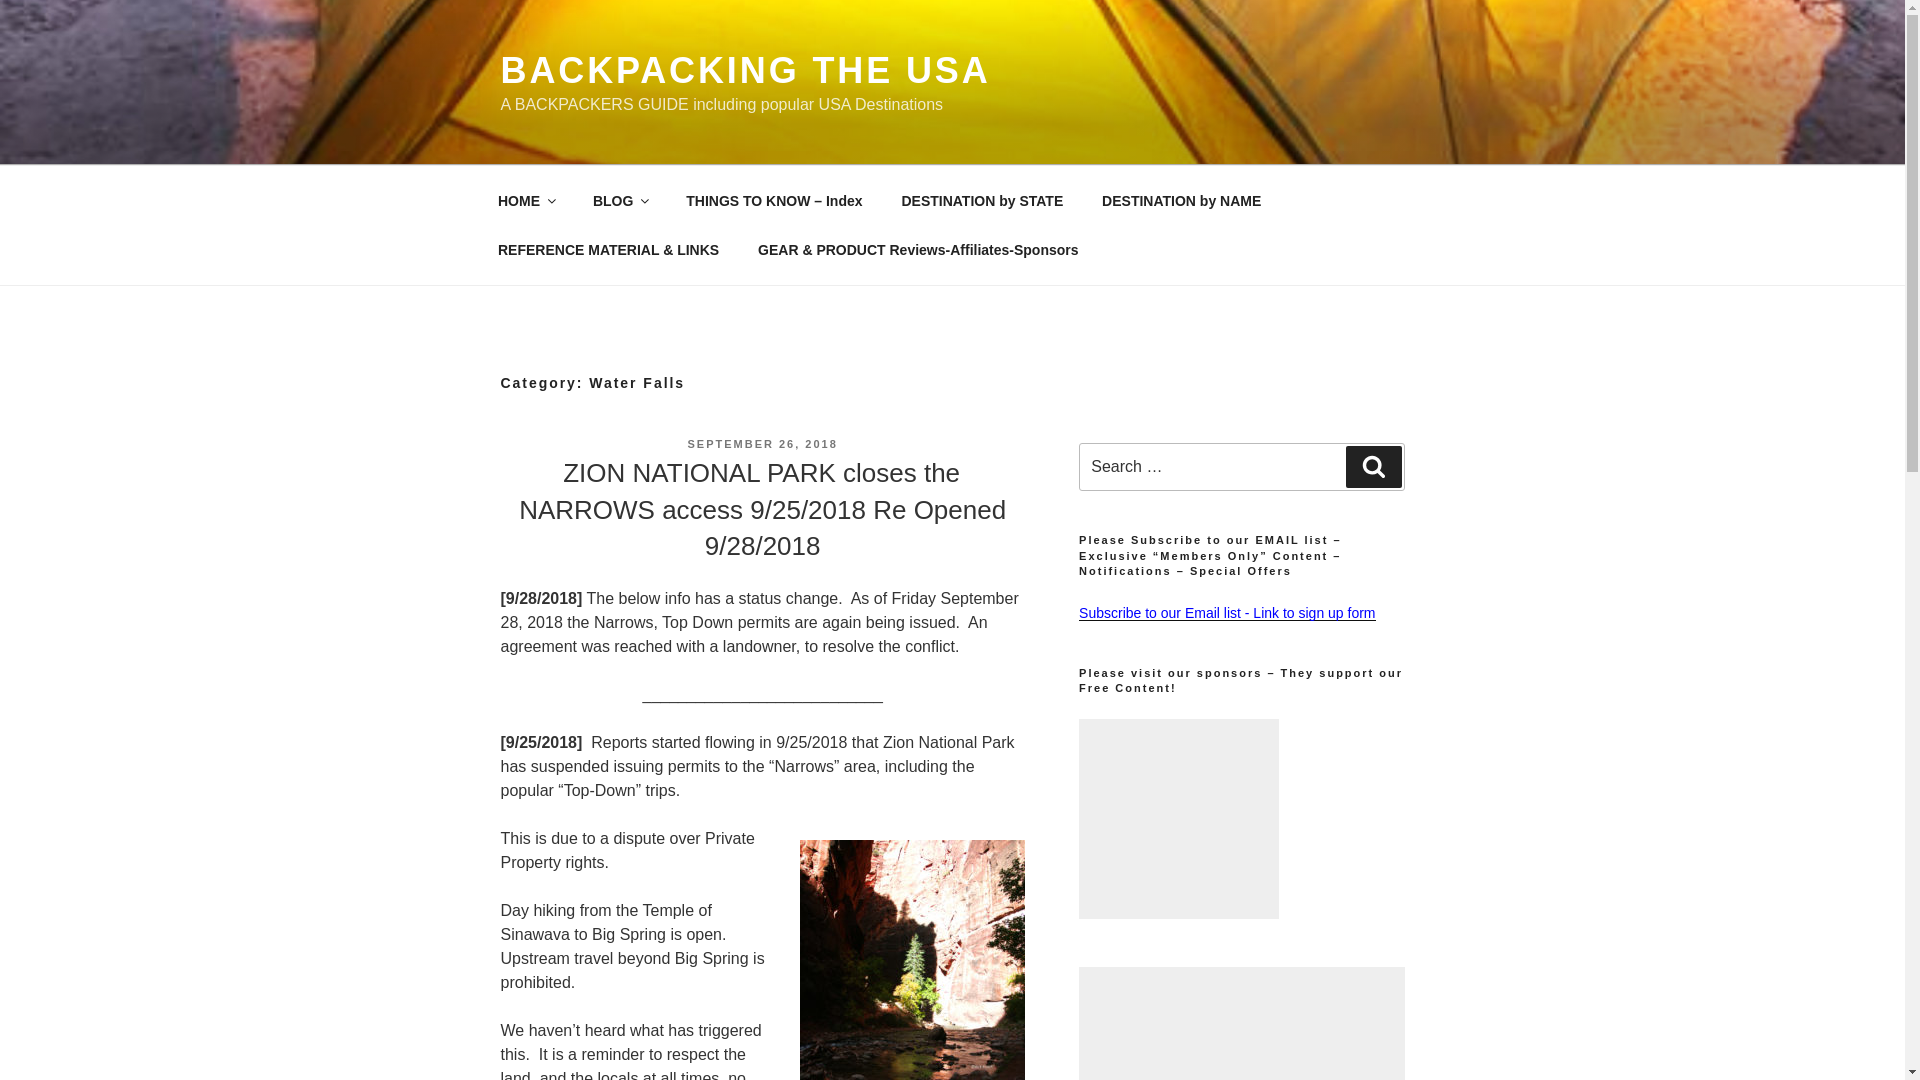 This screenshot has height=1080, width=1920. I want to click on Subscribe to our Email list - Link to sign up form, so click(1226, 612).